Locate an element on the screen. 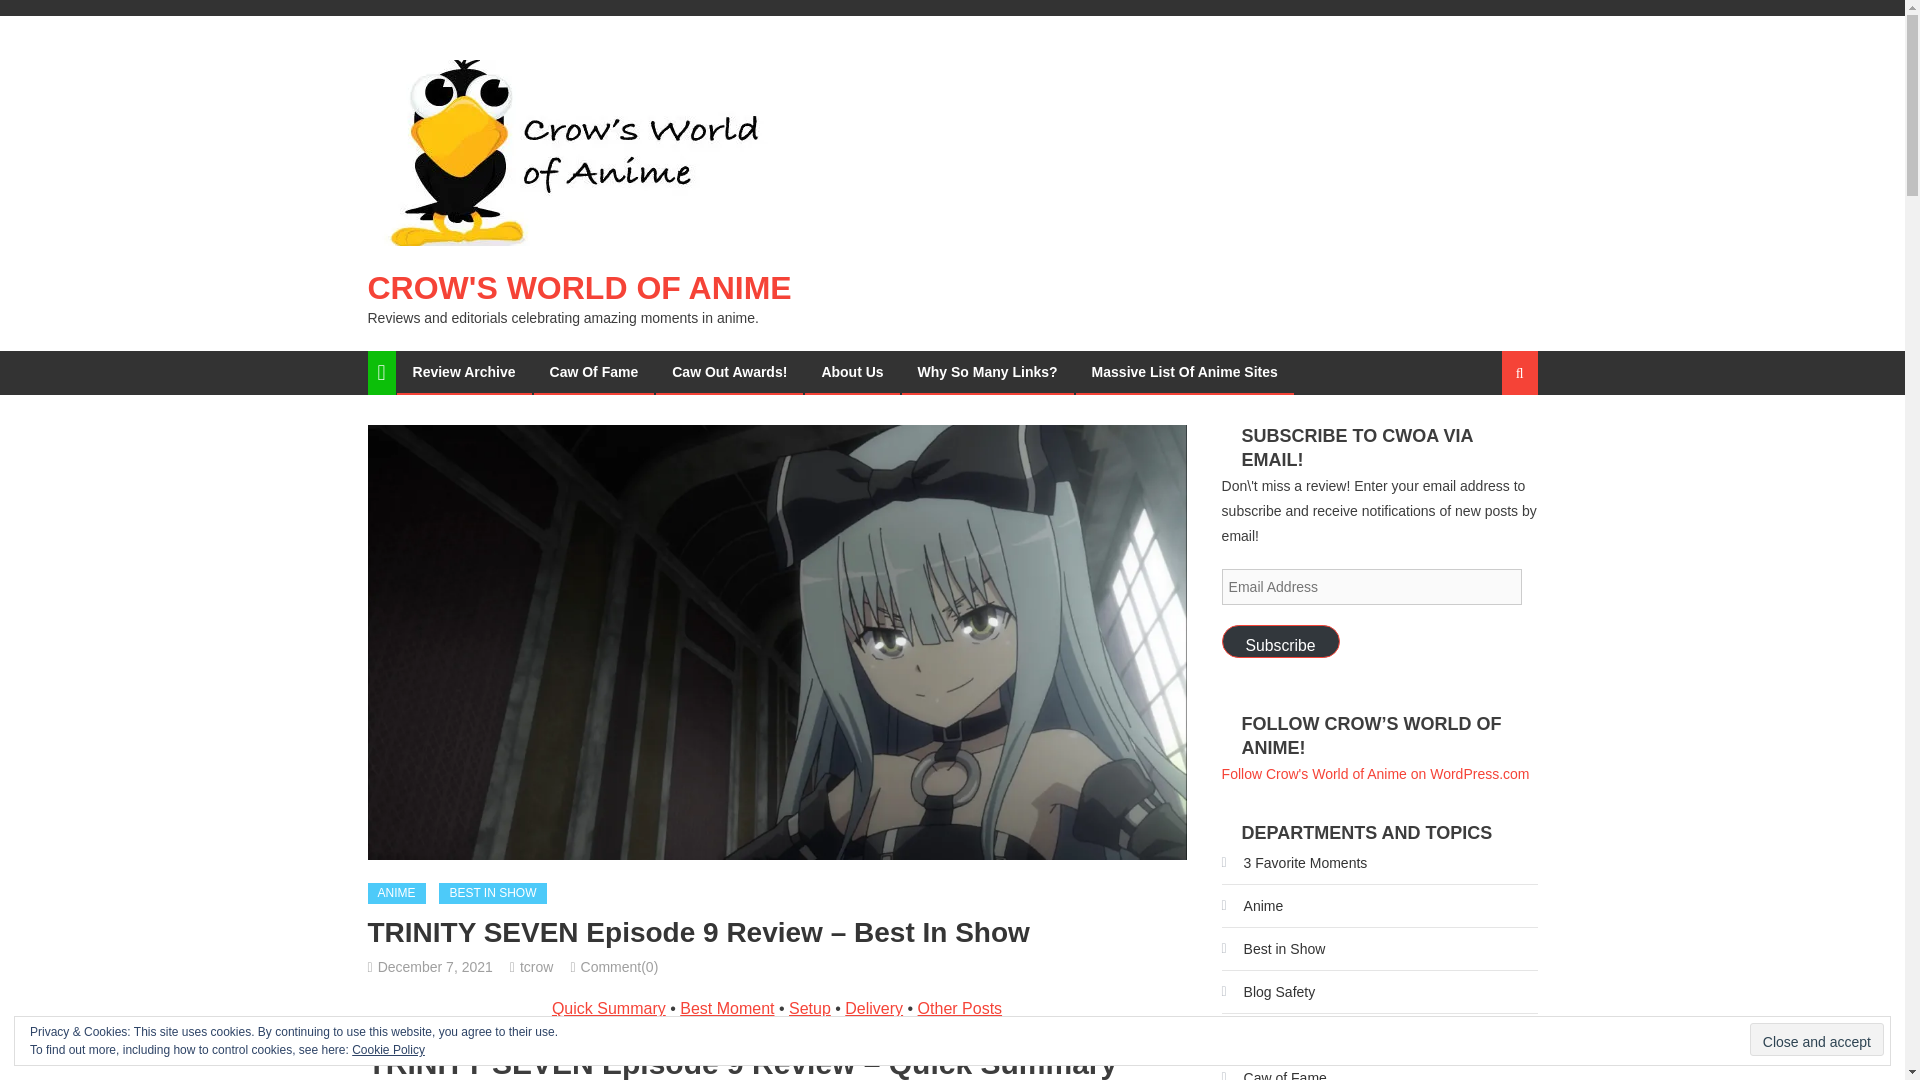  Other Posts is located at coordinates (960, 1008).